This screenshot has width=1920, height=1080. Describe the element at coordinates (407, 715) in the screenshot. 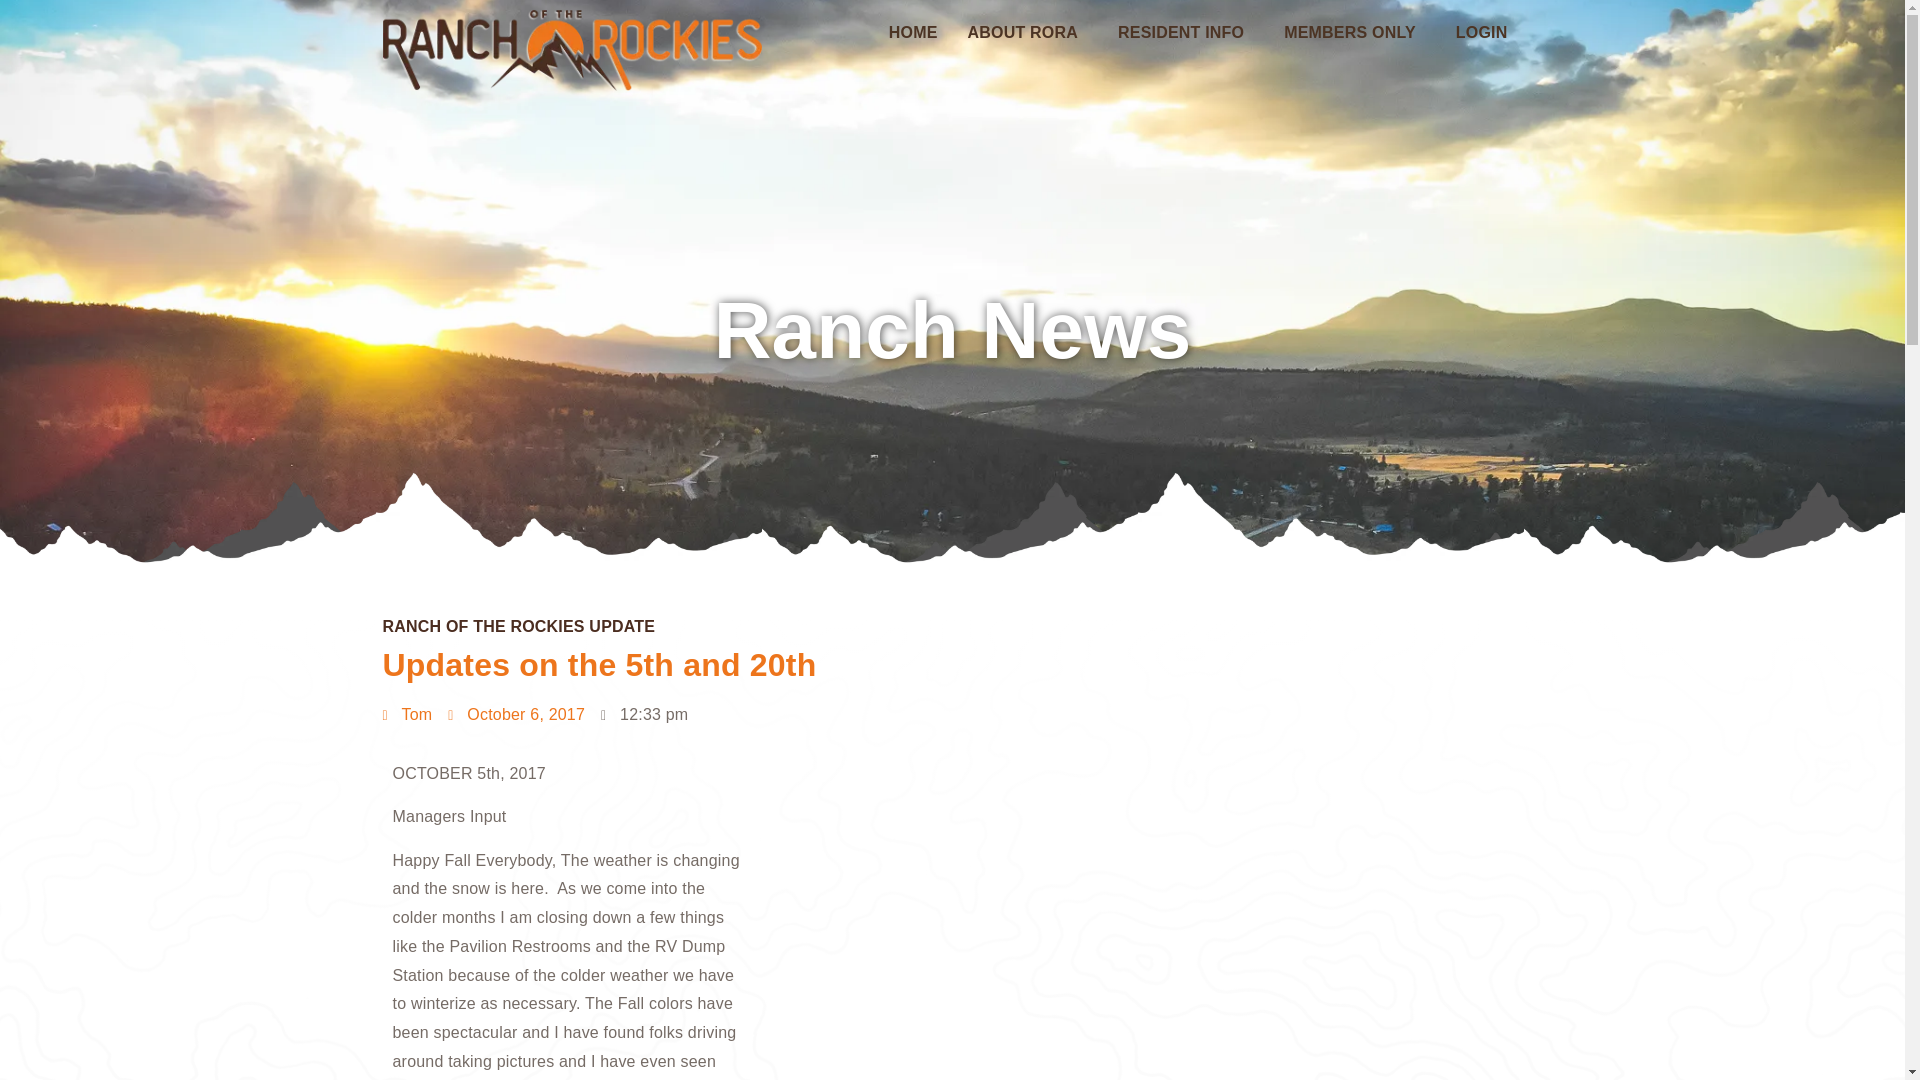

I see `Tom` at that location.